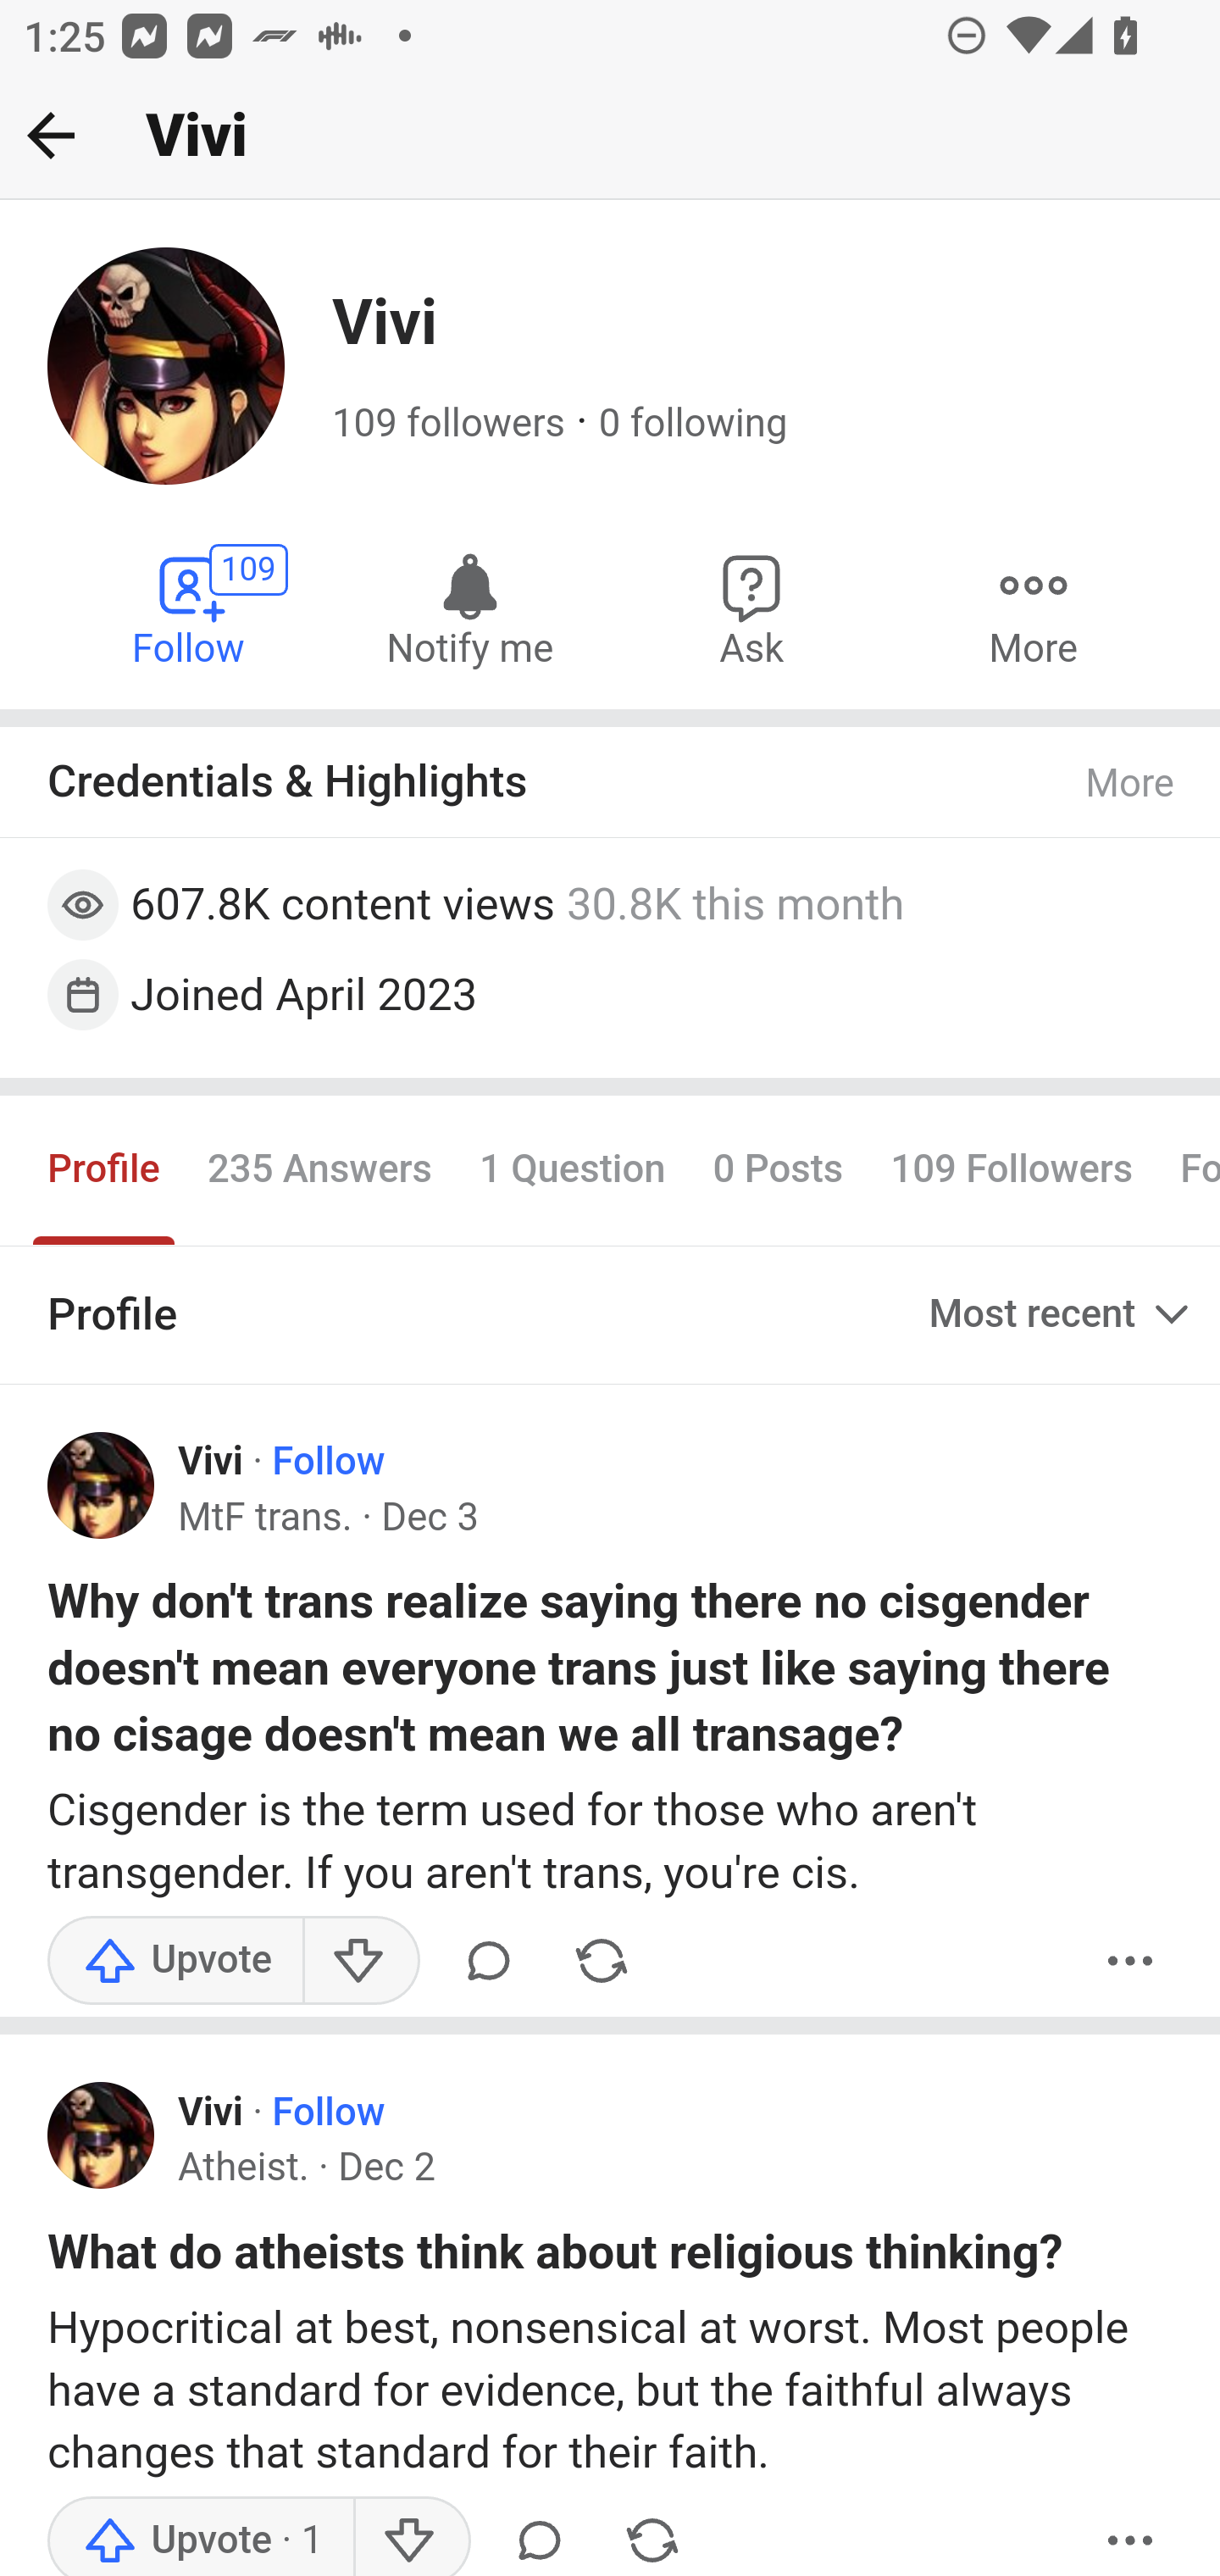  Describe the element at coordinates (210, 1462) in the screenshot. I see `Vivi` at that location.